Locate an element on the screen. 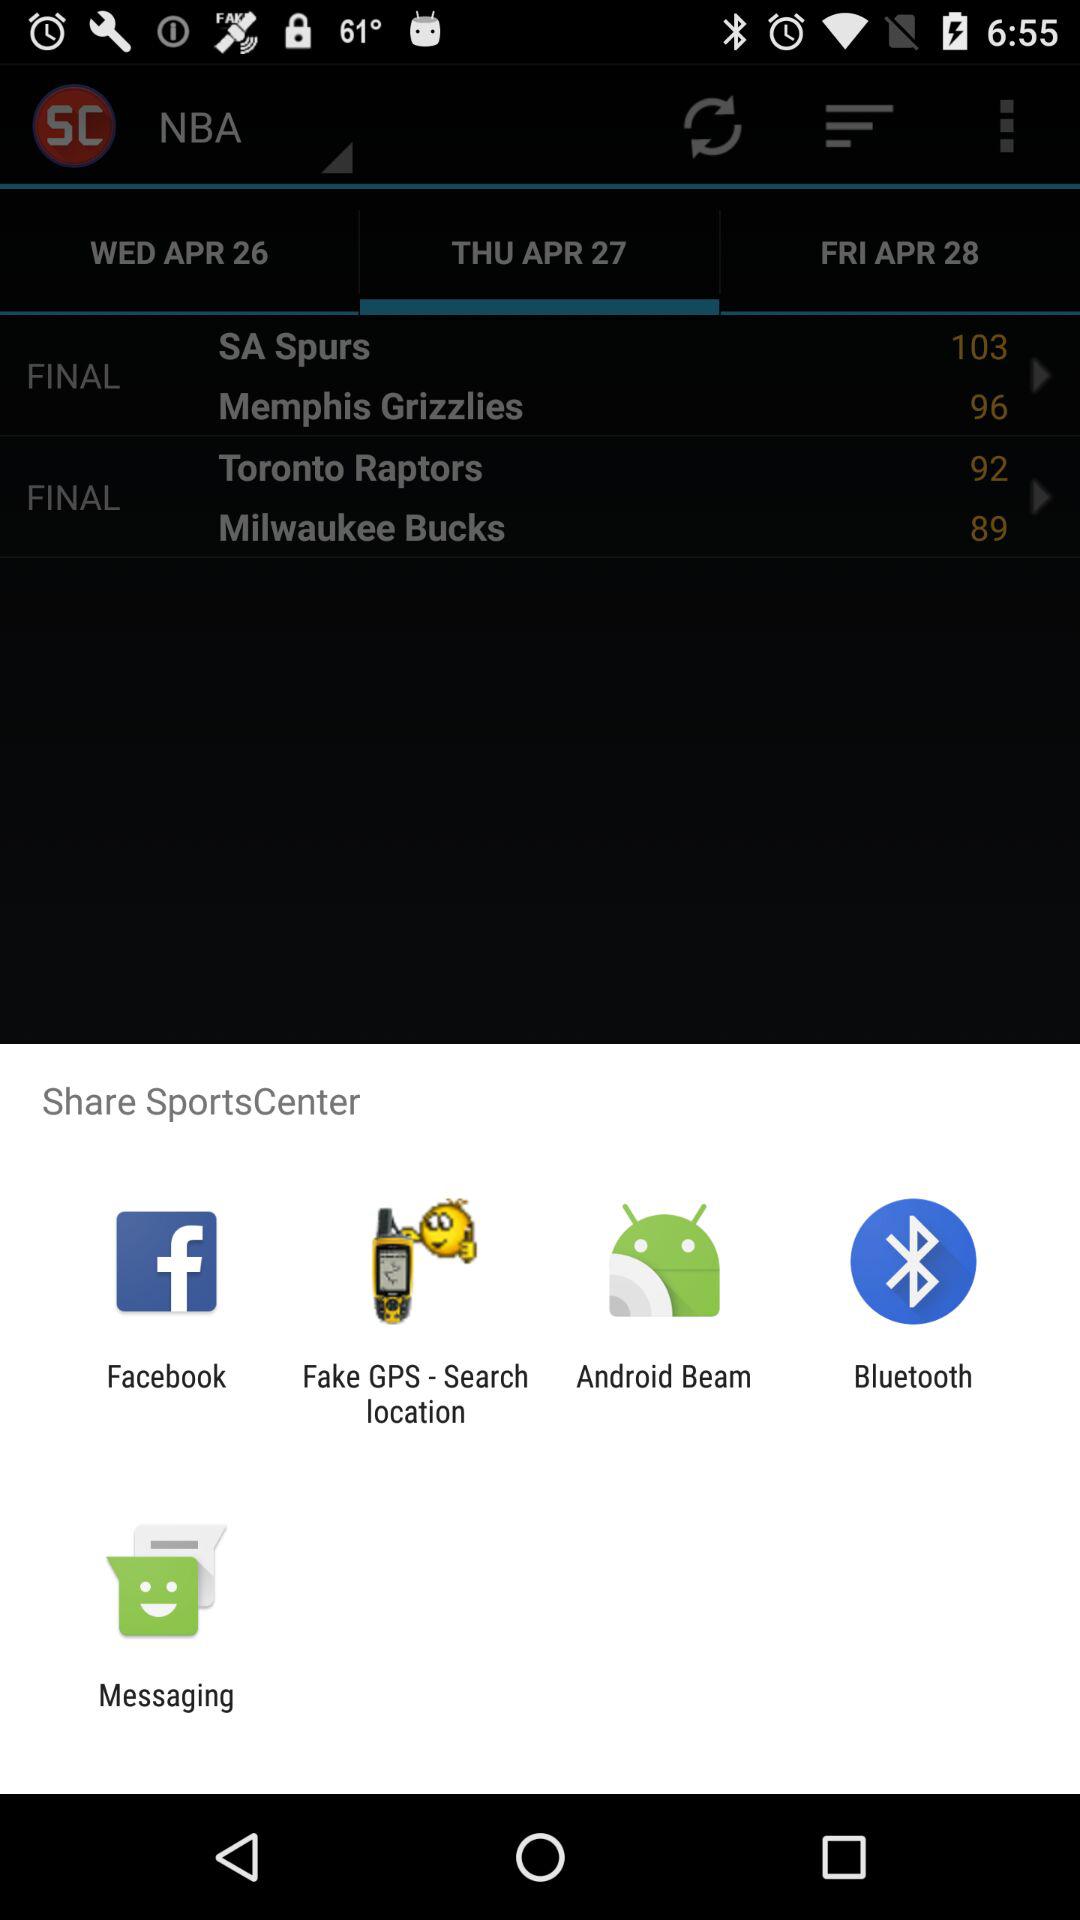 The height and width of the screenshot is (1920, 1080). swipe to the bluetooth app is located at coordinates (912, 1393).